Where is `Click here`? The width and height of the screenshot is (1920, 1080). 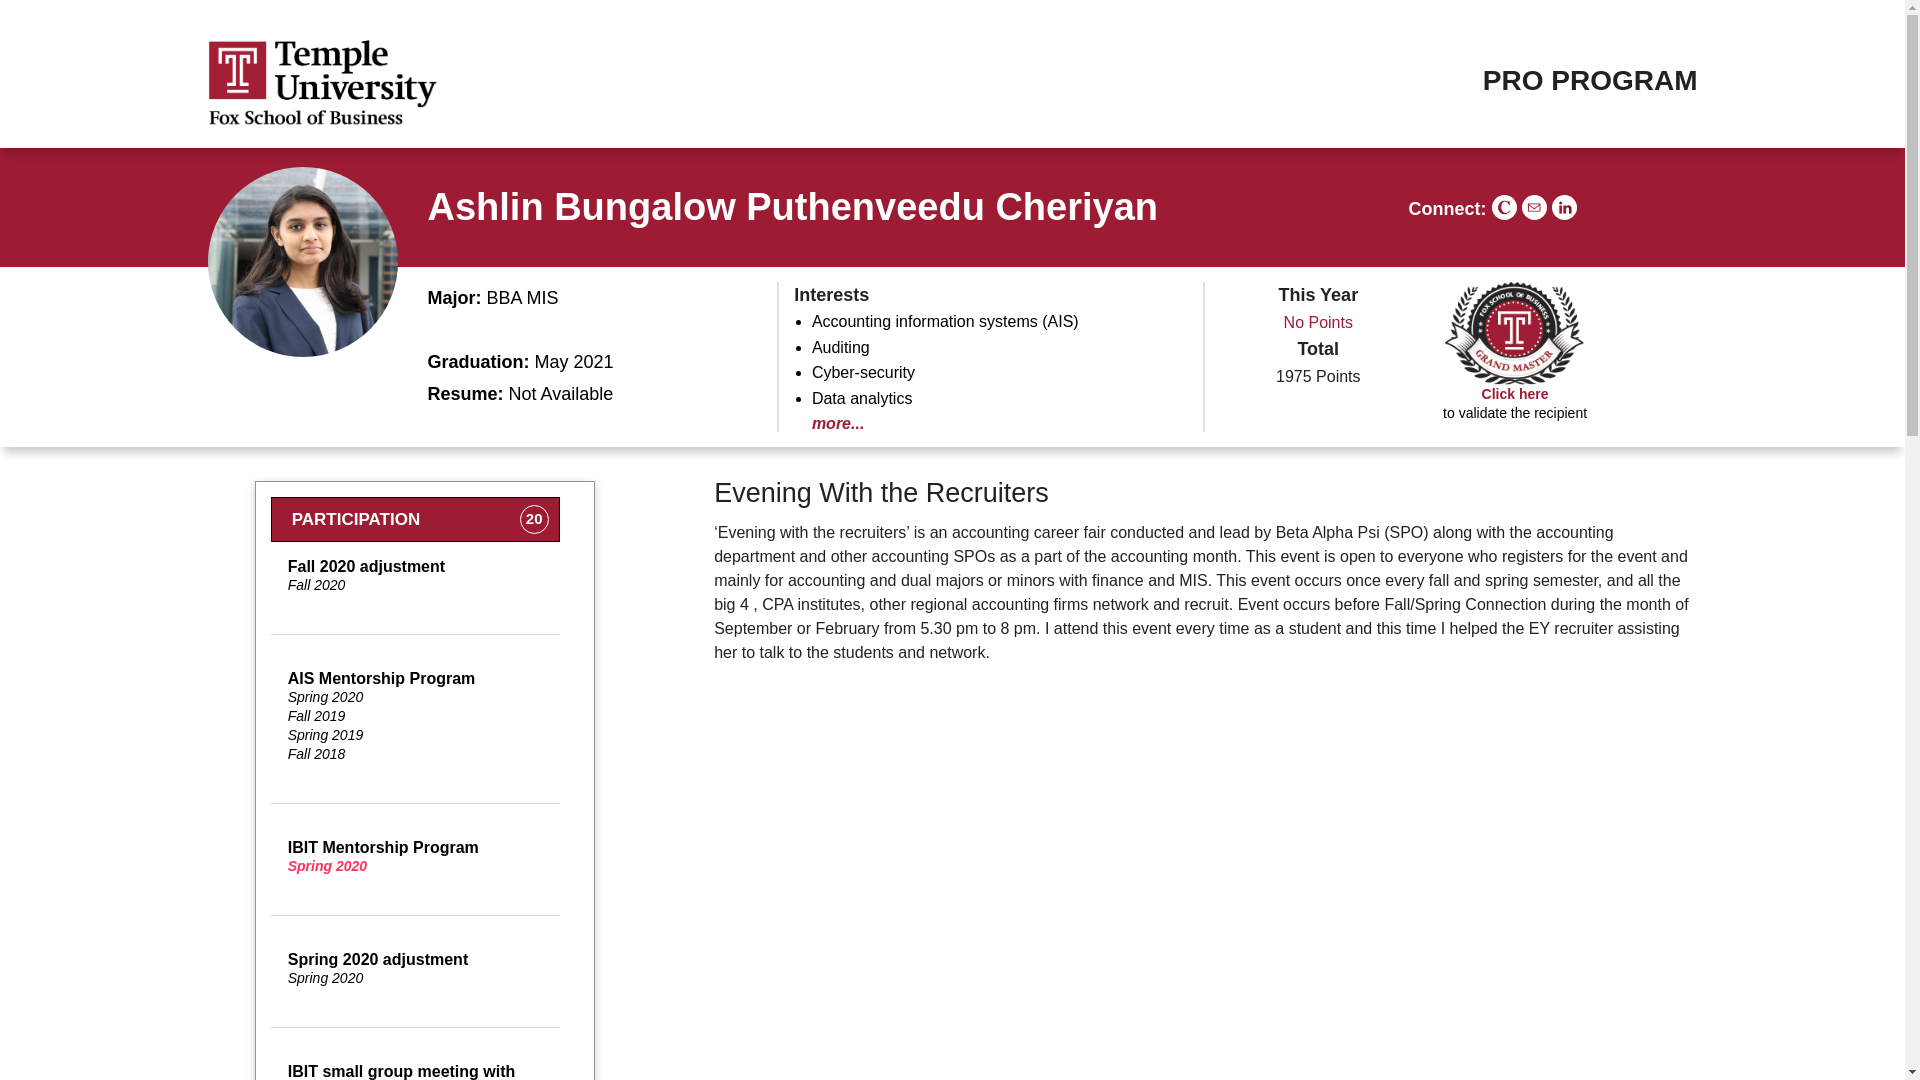
Click here is located at coordinates (838, 423).